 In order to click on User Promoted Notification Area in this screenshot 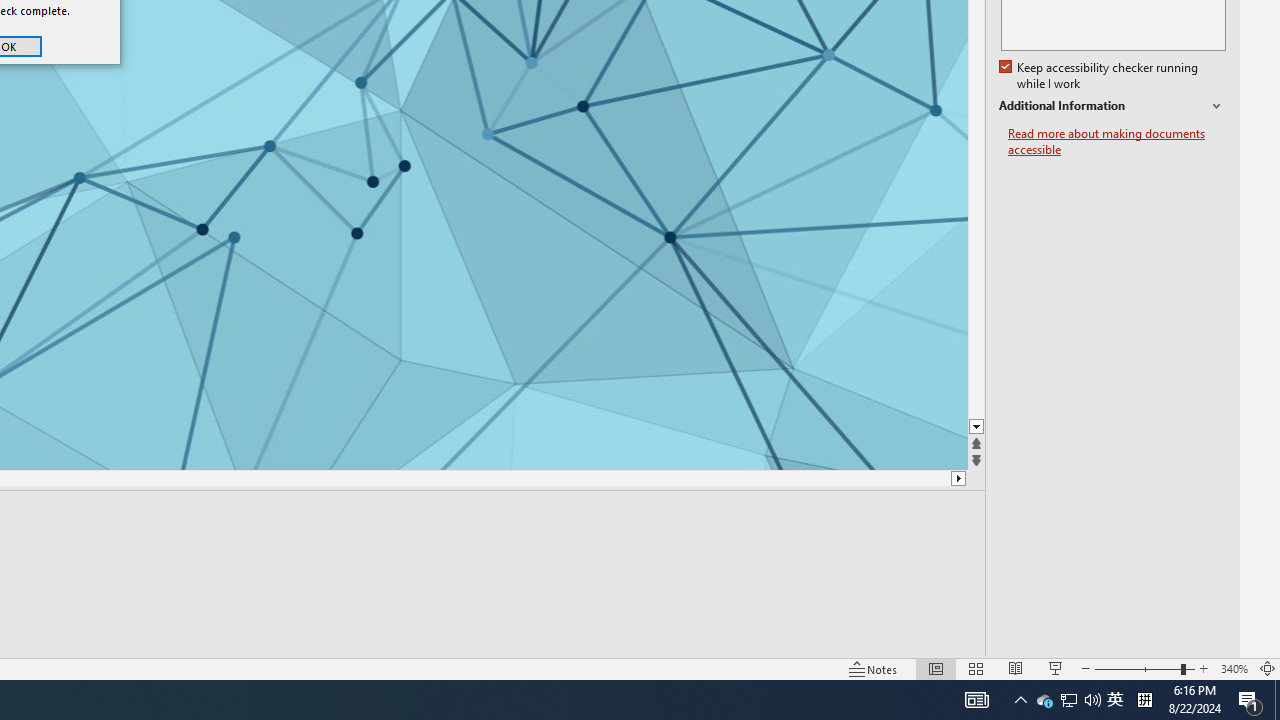, I will do `click(1068, 700)`.